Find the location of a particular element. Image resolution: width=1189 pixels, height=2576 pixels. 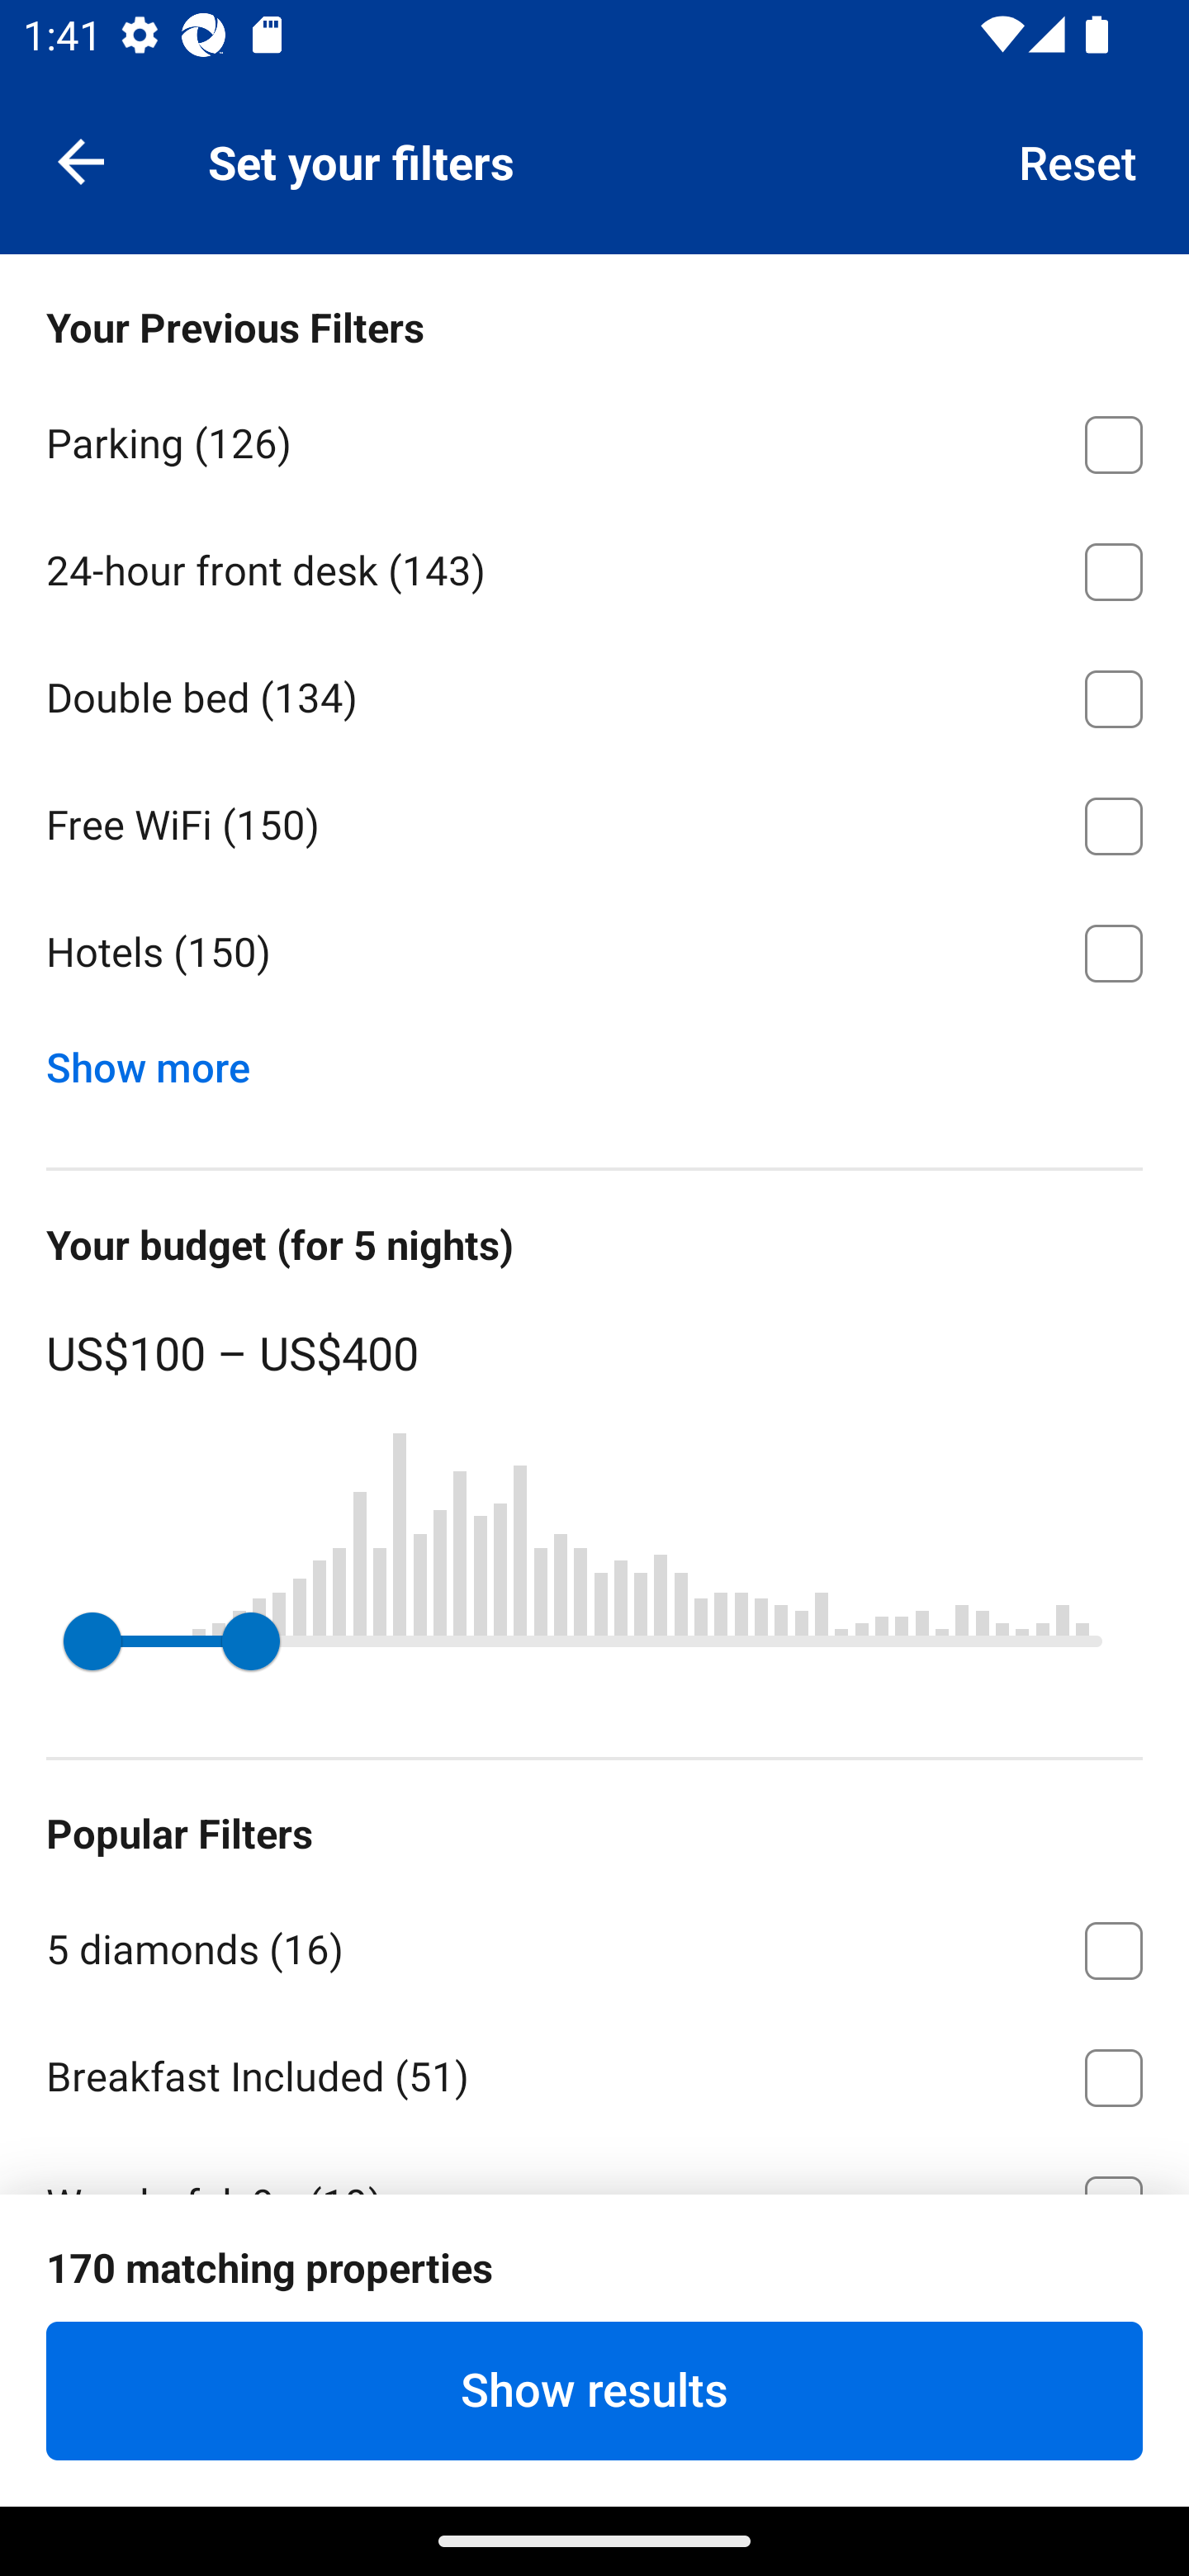

Double bed ⁦(134) is located at coordinates (594, 694).